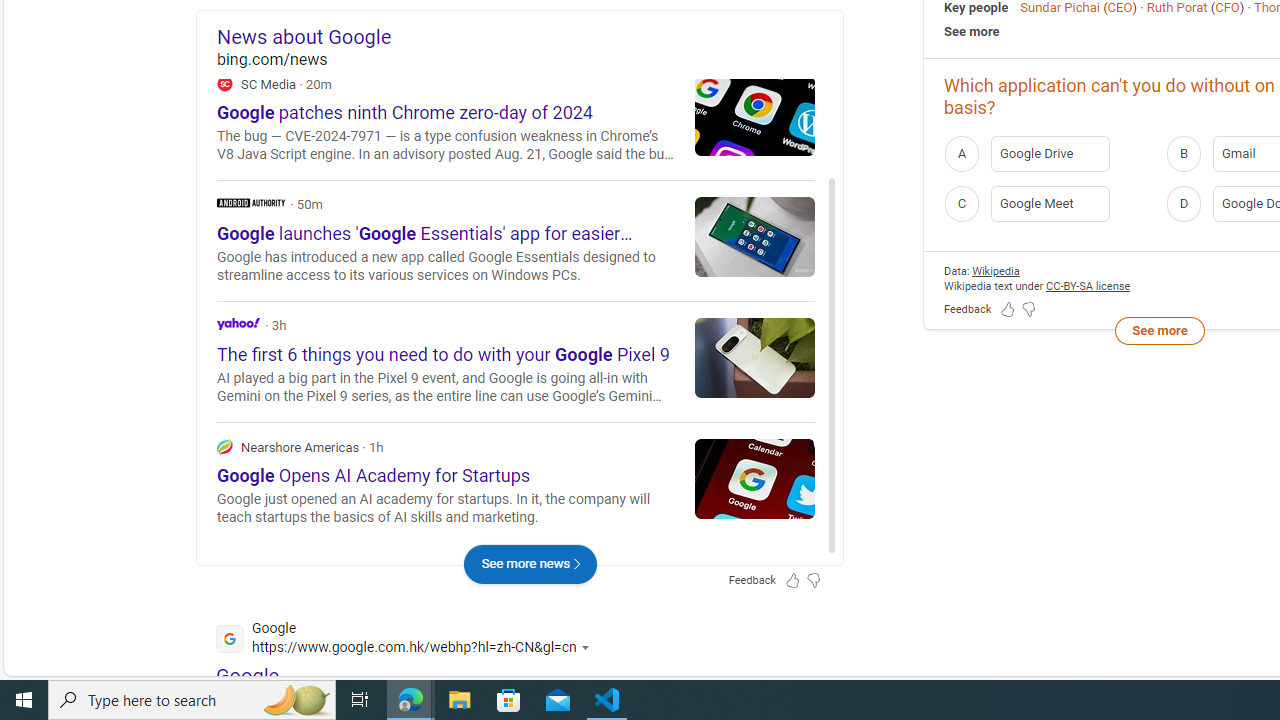 This screenshot has height=720, width=1280. Describe the element at coordinates (224, 83) in the screenshot. I see `SC Media` at that location.